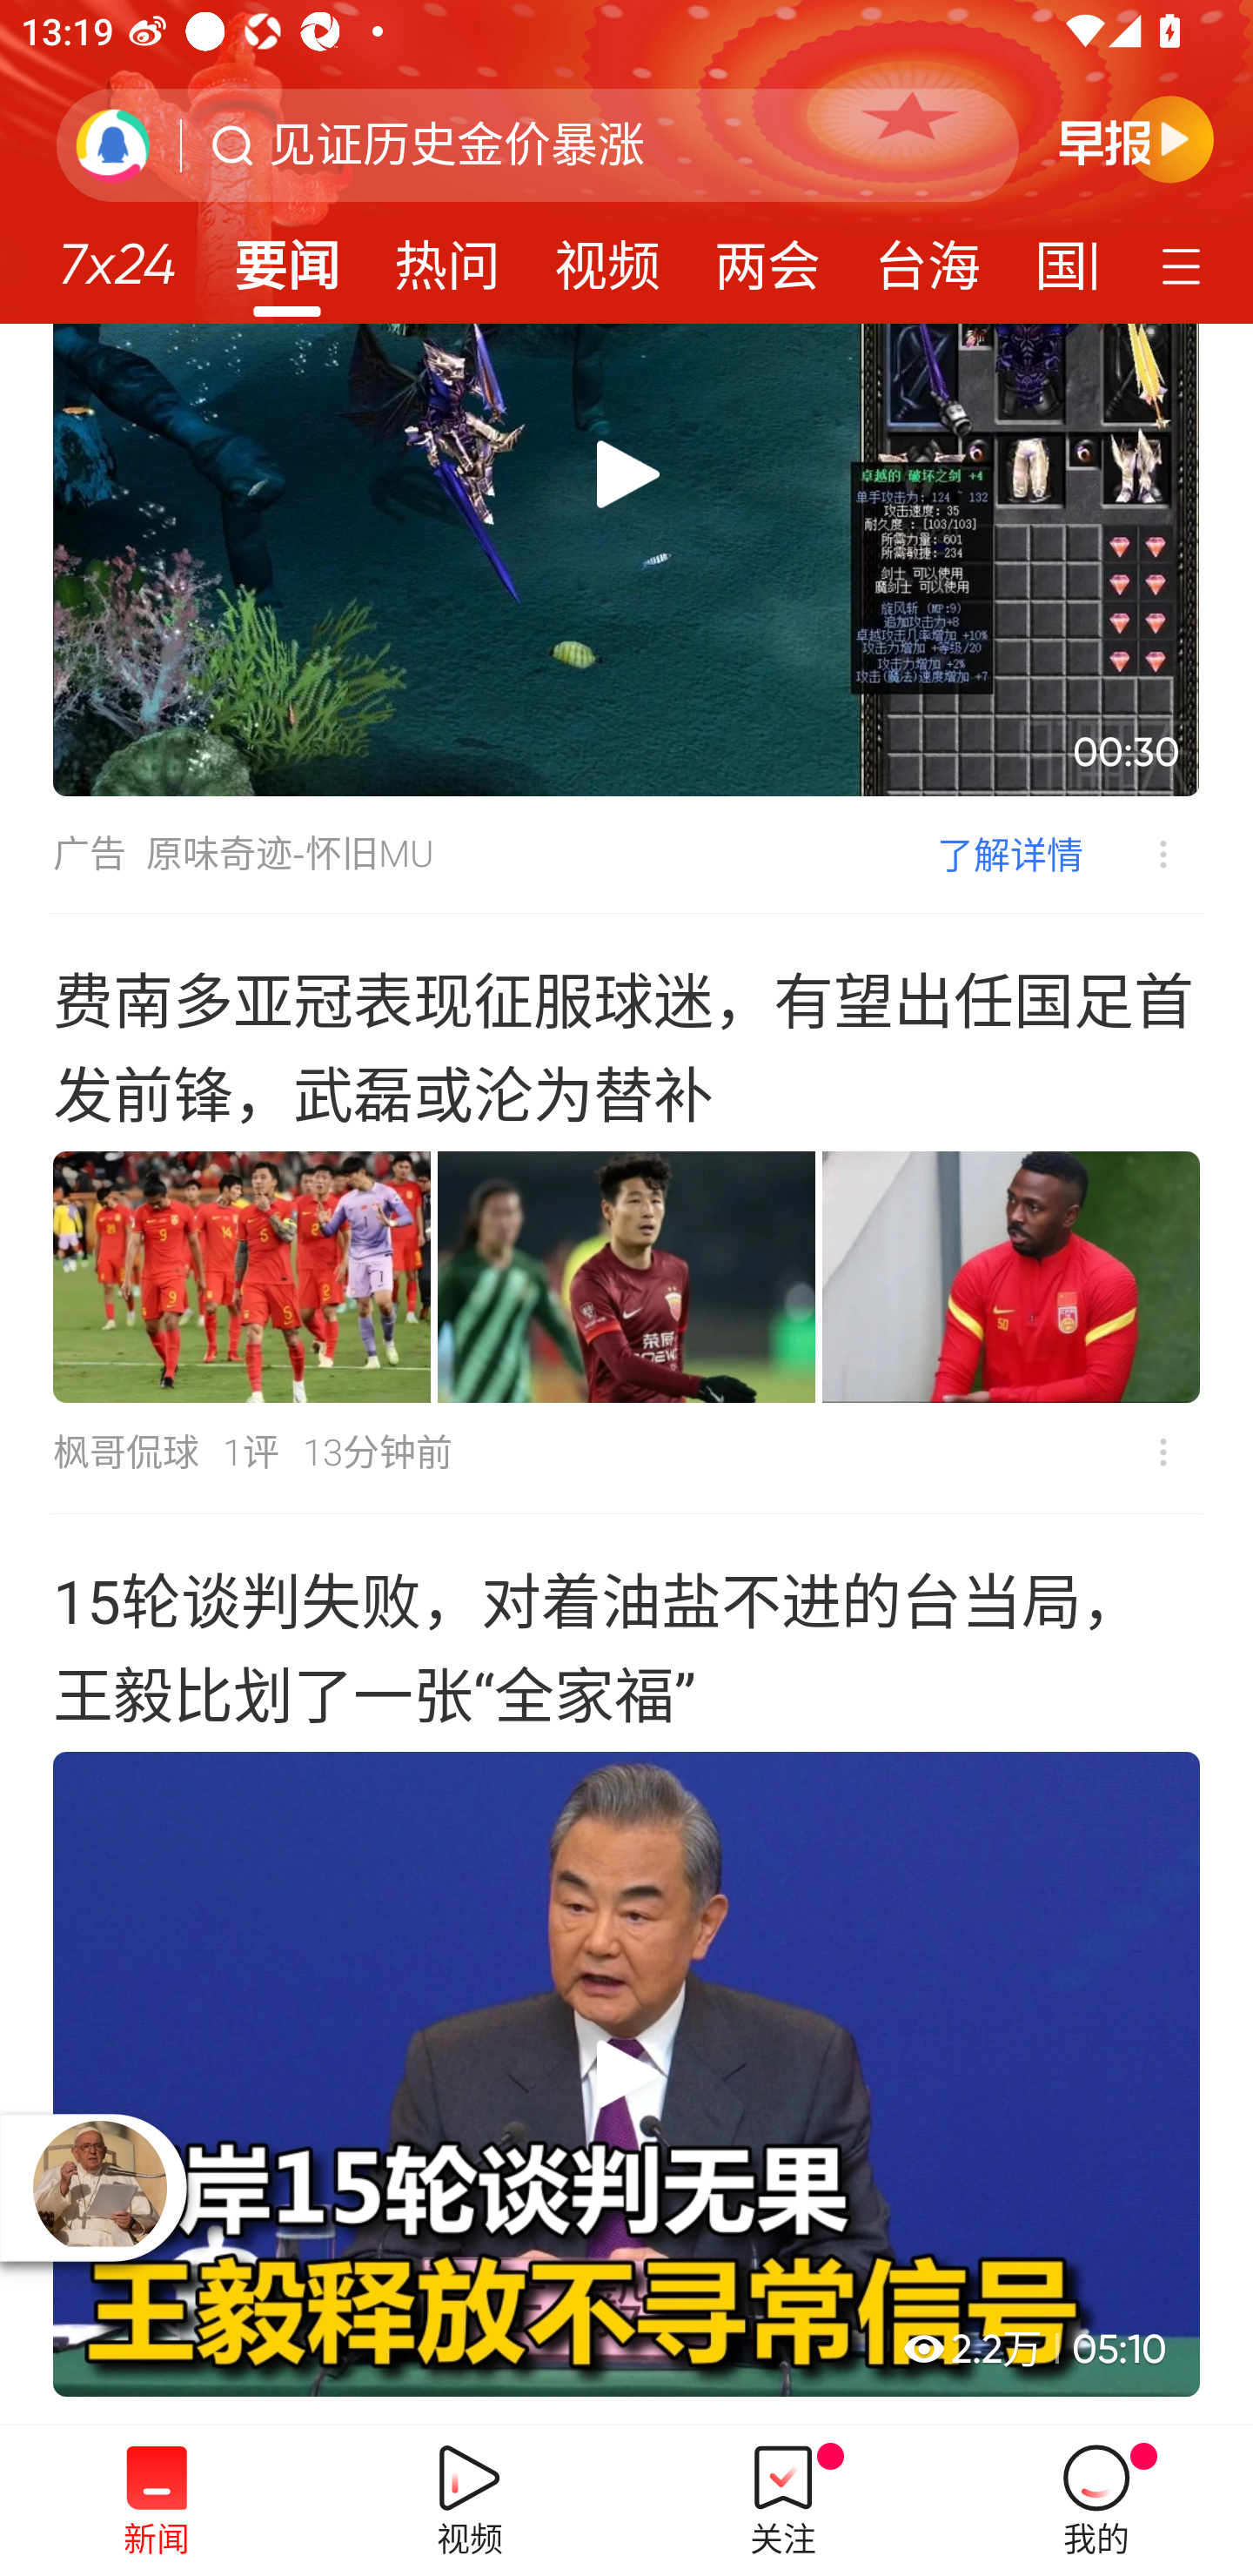 The width and height of the screenshot is (1253, 2576). What do you see at coordinates (1010, 854) in the screenshot?
I see `了解详情` at bounding box center [1010, 854].